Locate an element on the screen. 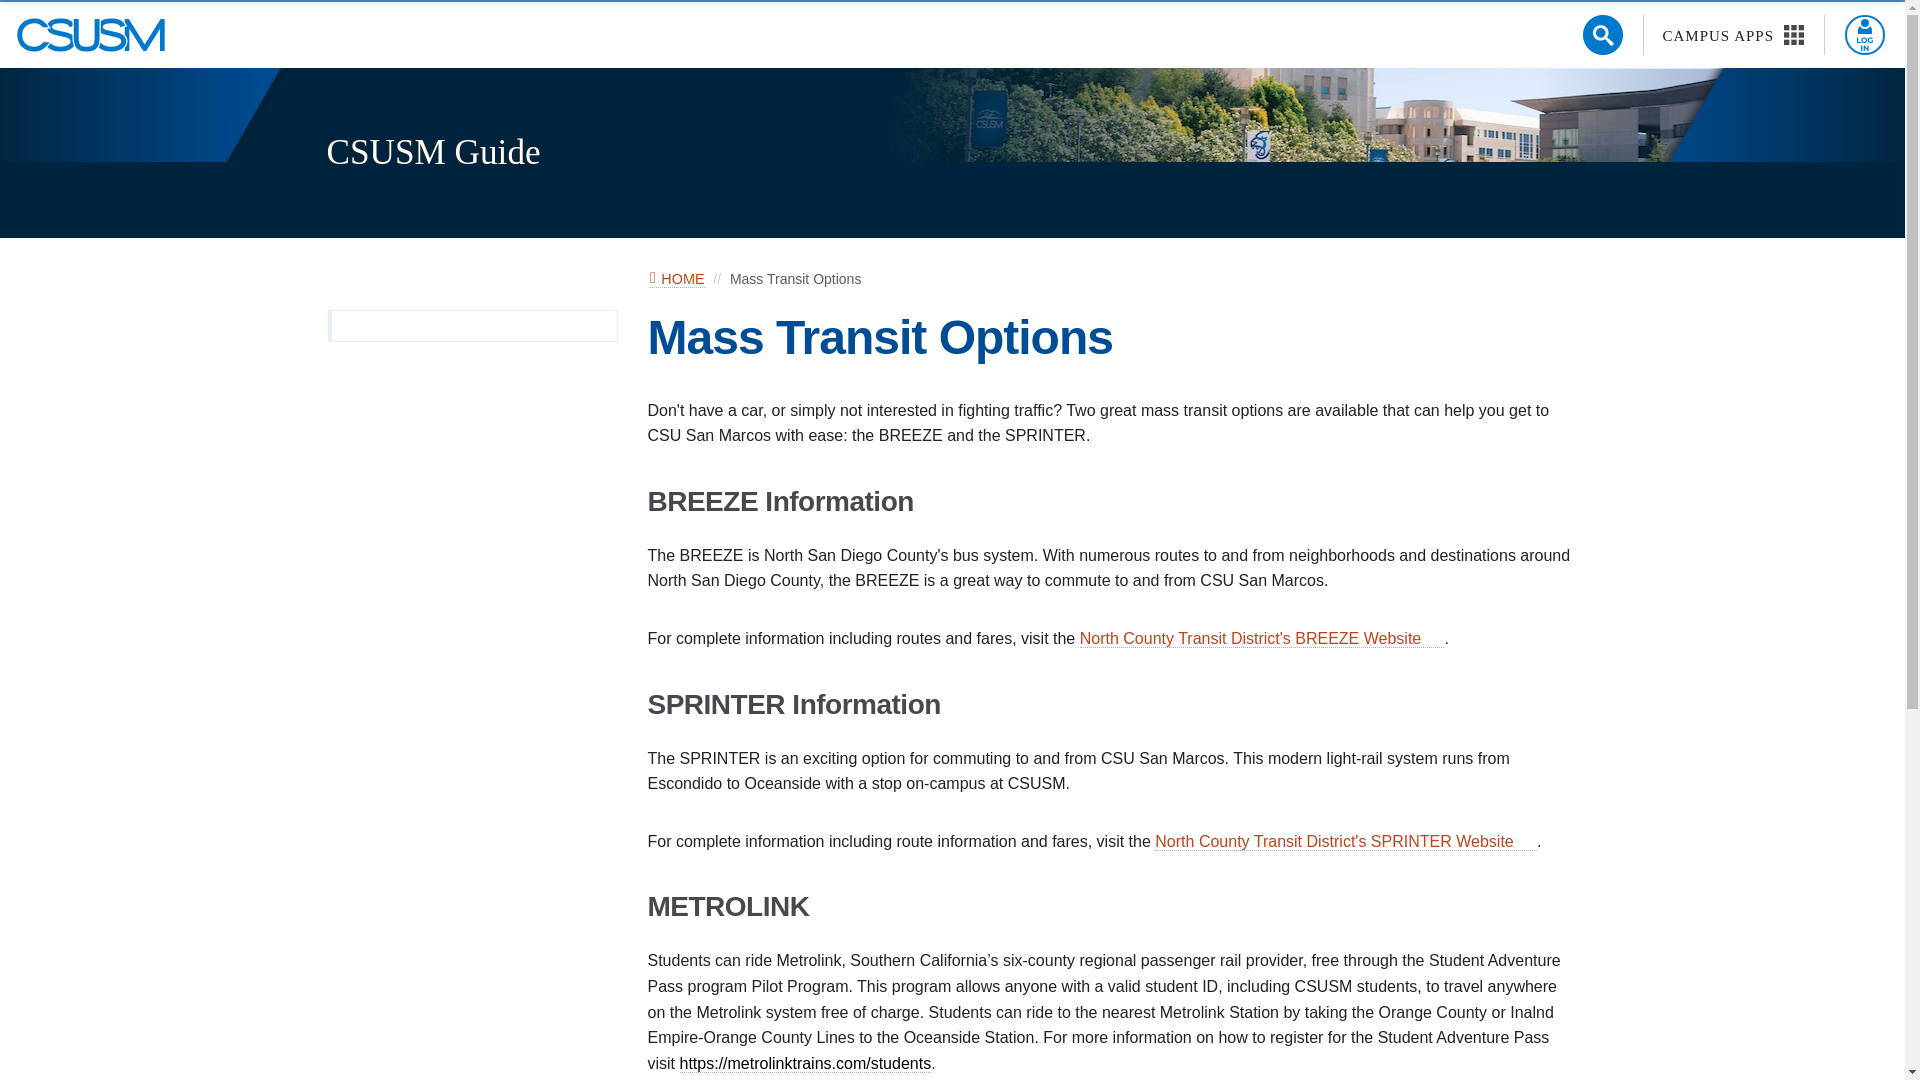 Image resolution: width=1920 pixels, height=1080 pixels. HOME is located at coordinates (677, 280).